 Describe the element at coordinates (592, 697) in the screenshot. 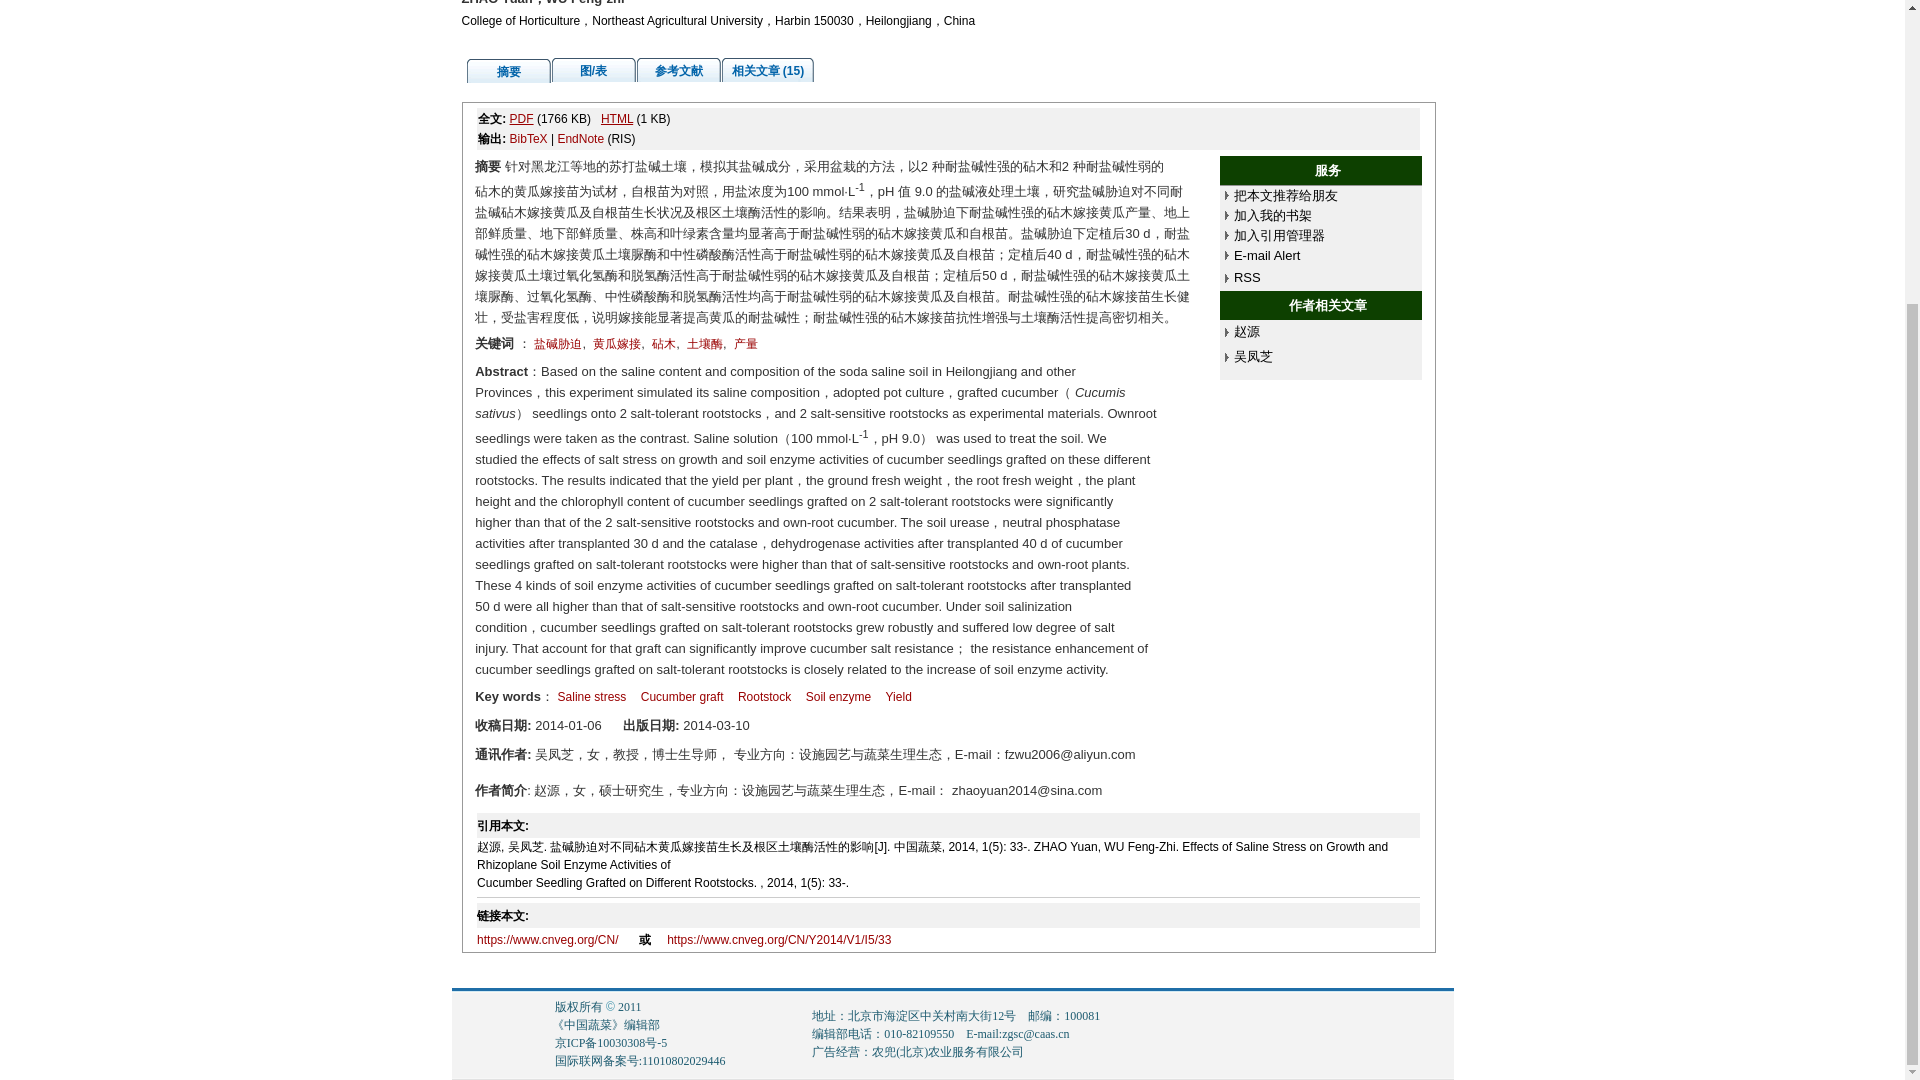

I see `Saline stress` at that location.